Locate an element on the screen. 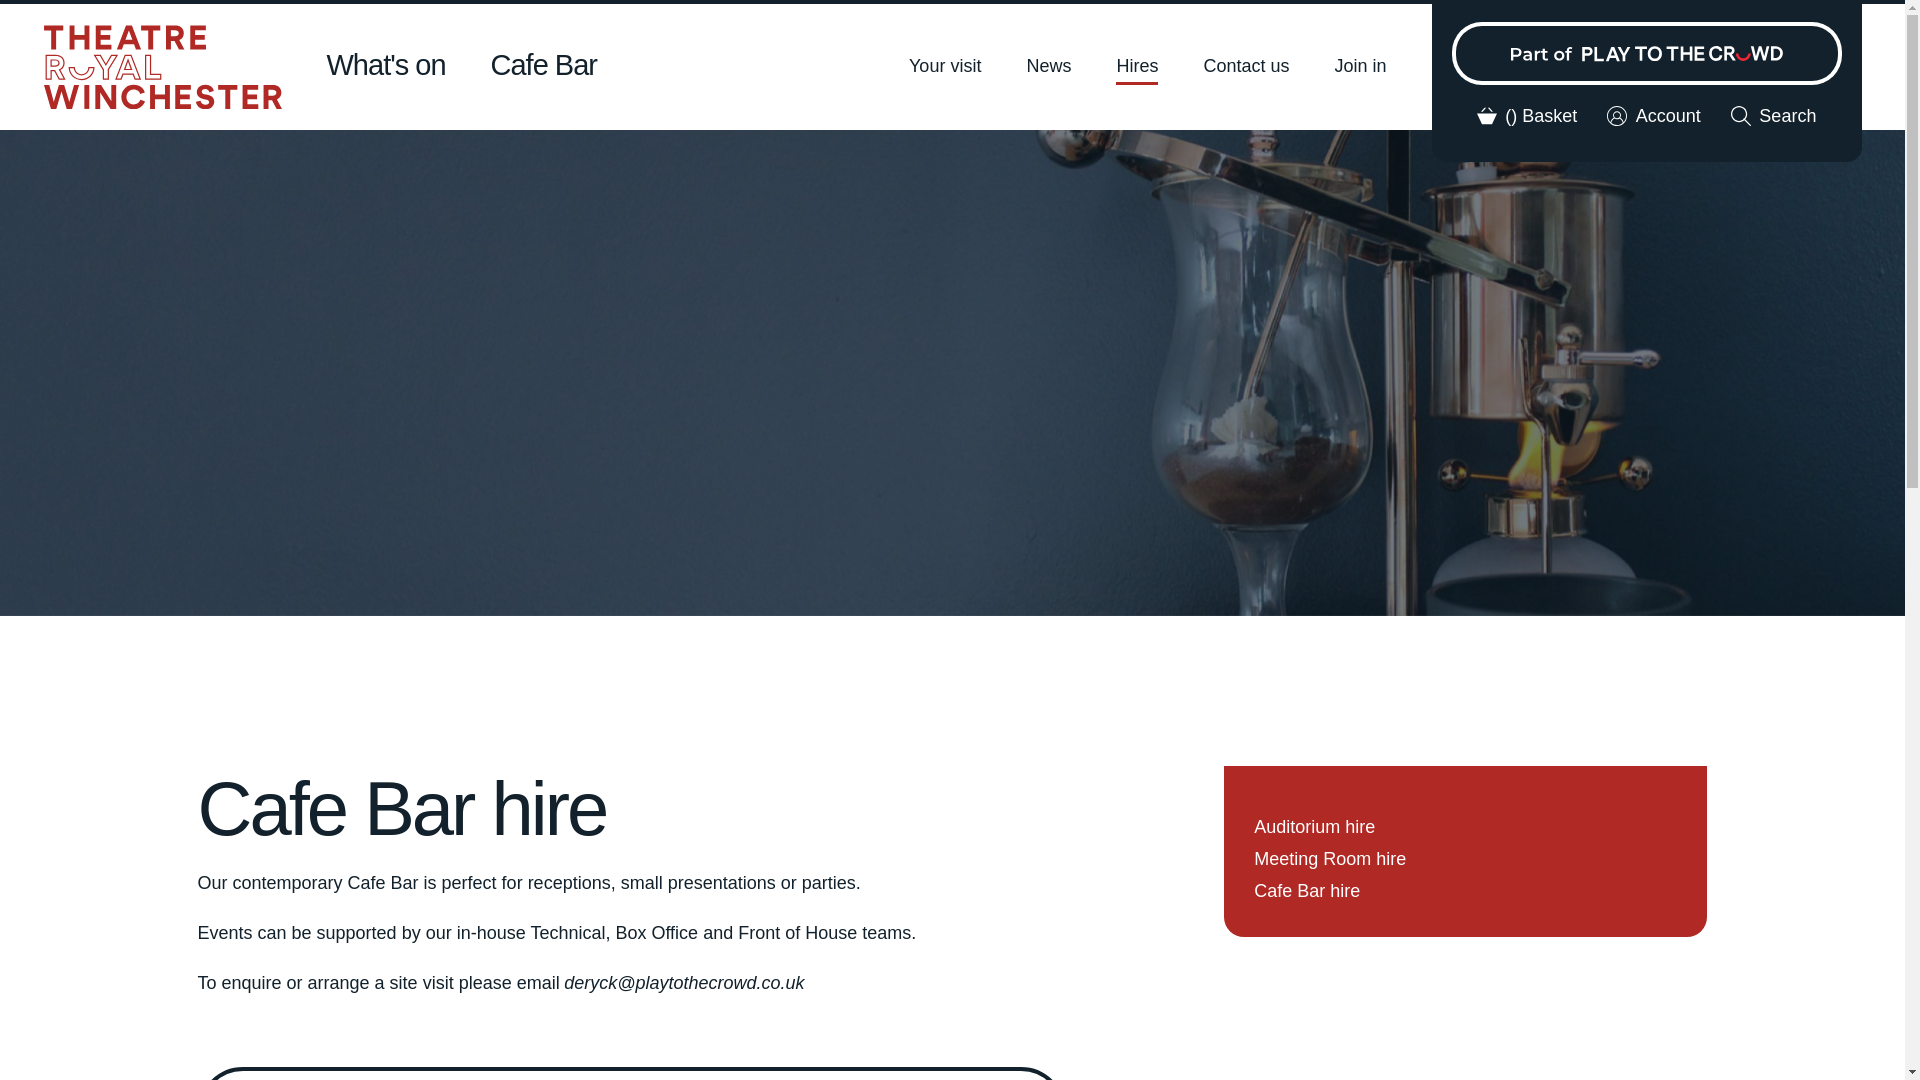  Cafe Bar is located at coordinates (544, 66).